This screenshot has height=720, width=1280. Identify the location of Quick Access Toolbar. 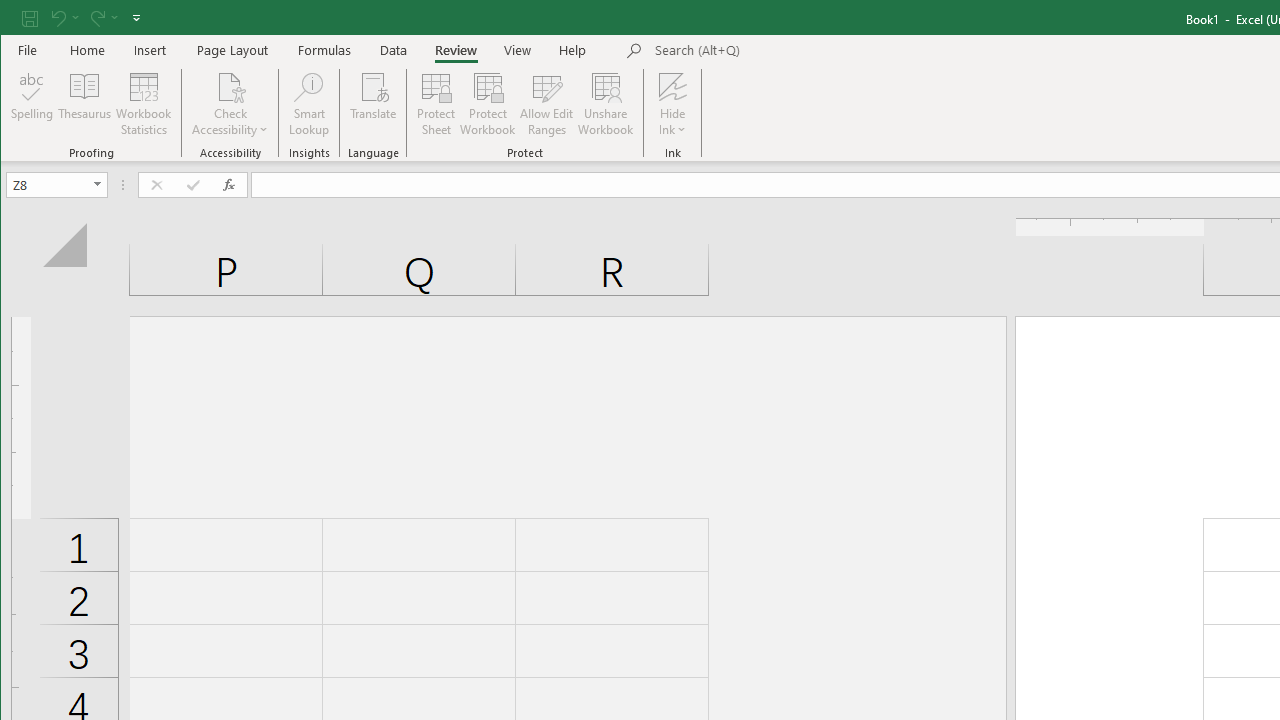
(83, 18).